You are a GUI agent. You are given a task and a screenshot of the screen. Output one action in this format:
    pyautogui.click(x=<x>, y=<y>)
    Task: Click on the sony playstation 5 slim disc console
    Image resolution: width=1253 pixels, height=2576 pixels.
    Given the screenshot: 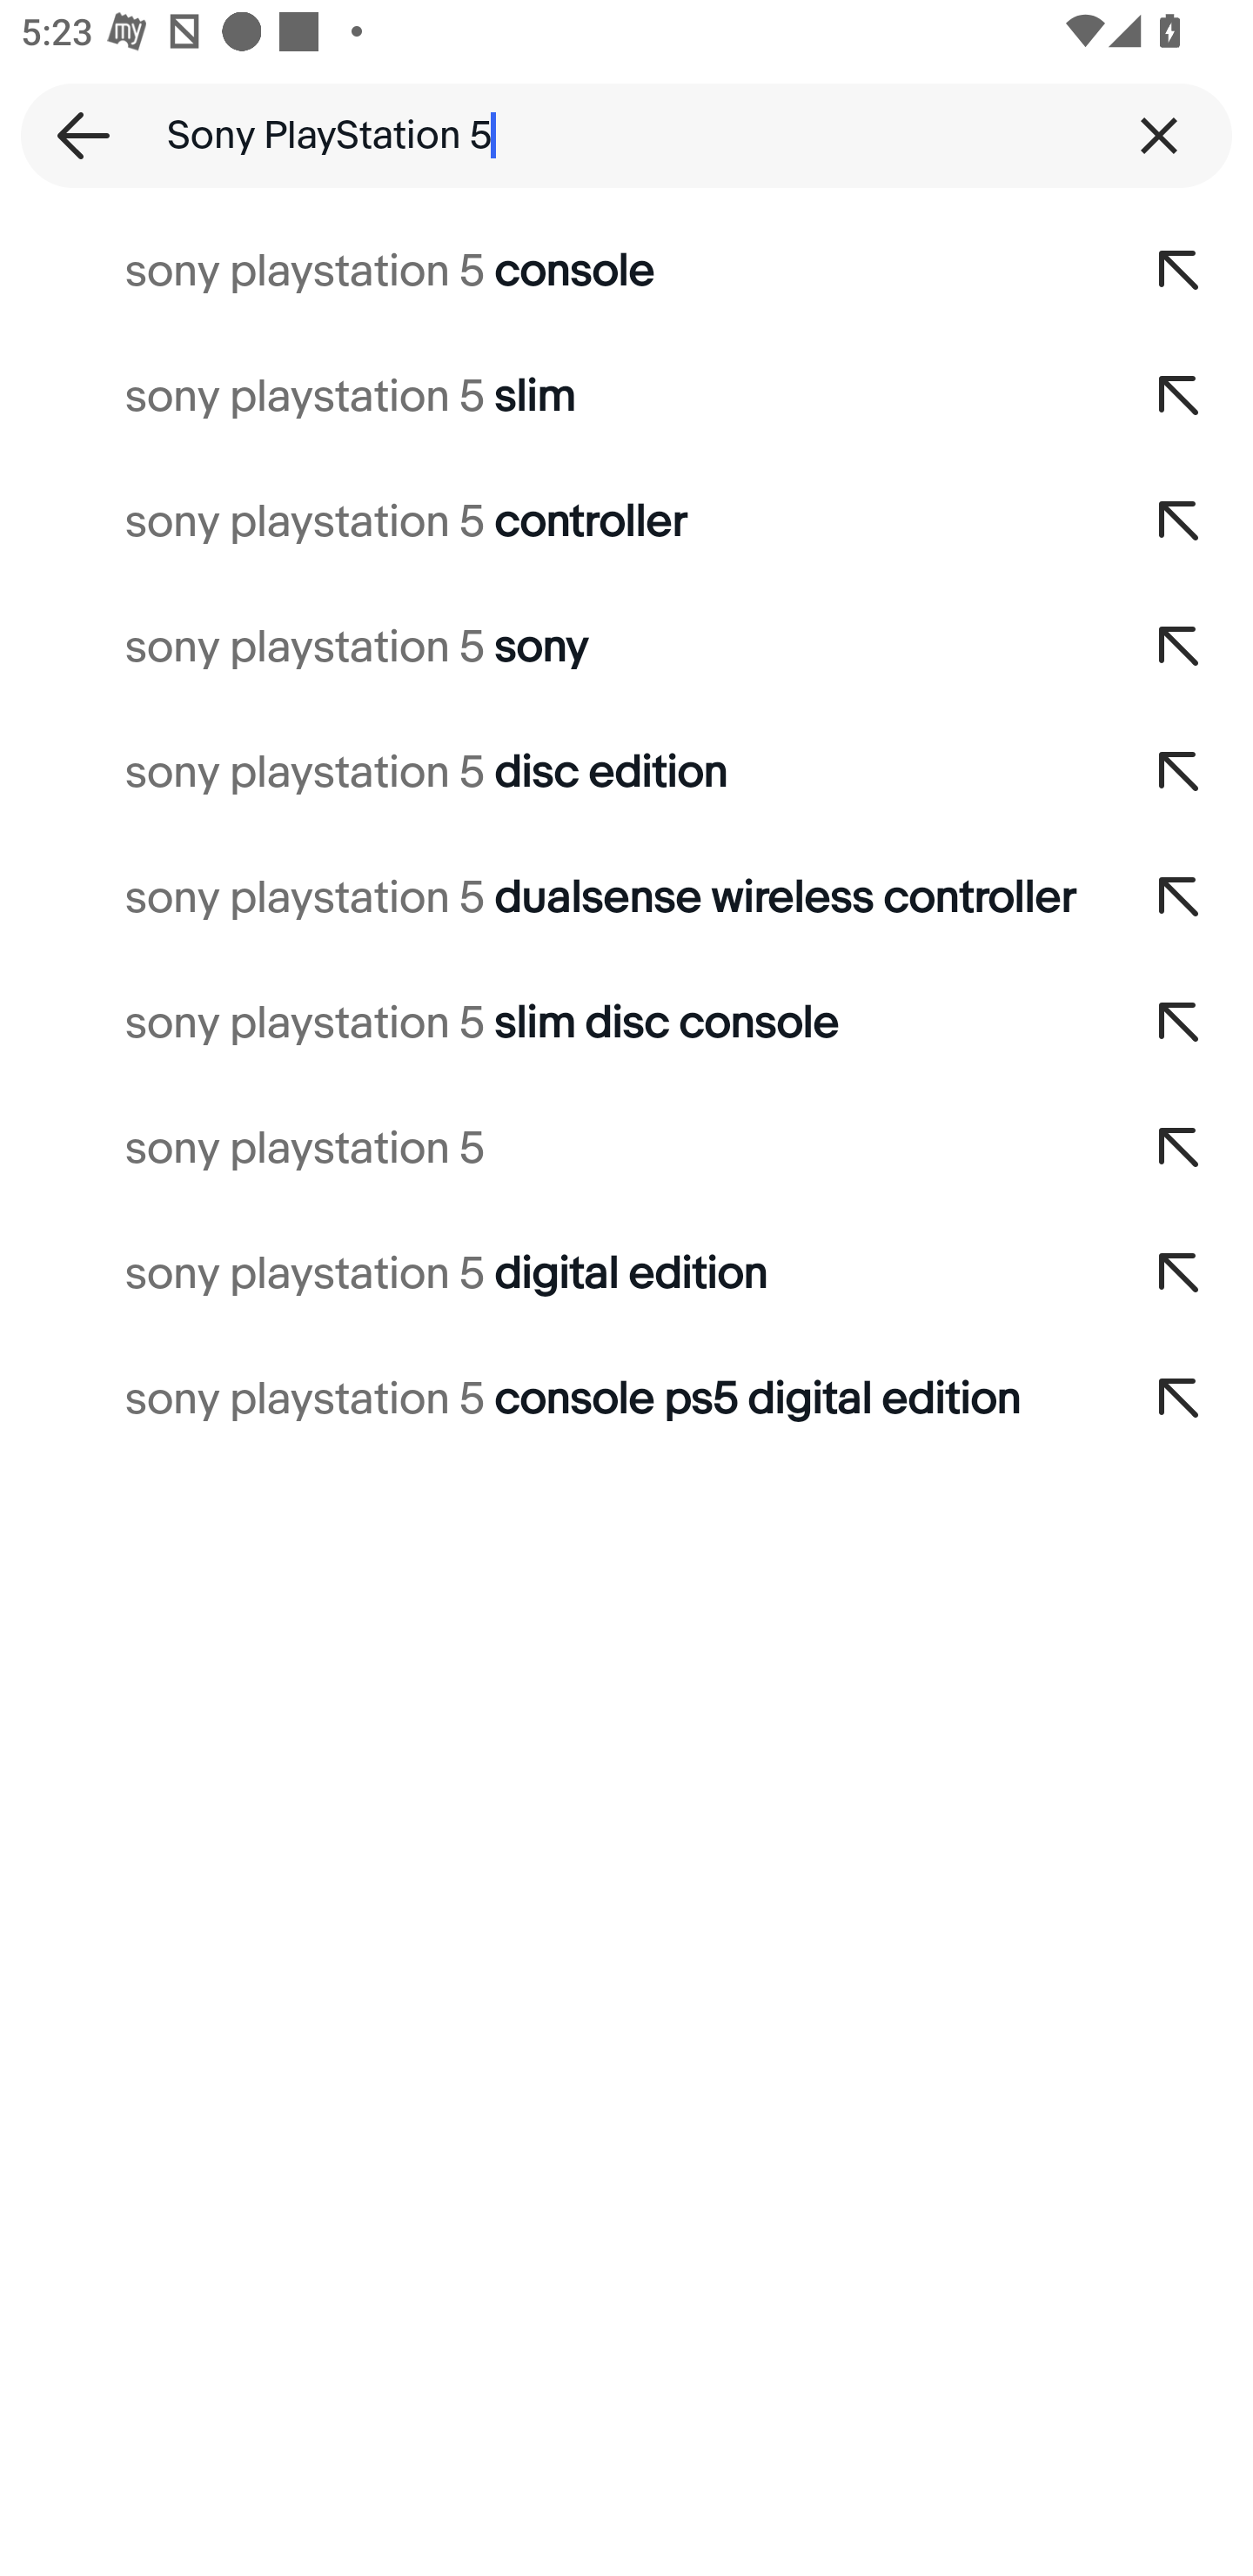 What is the action you would take?
    pyautogui.click(x=553, y=1023)
    